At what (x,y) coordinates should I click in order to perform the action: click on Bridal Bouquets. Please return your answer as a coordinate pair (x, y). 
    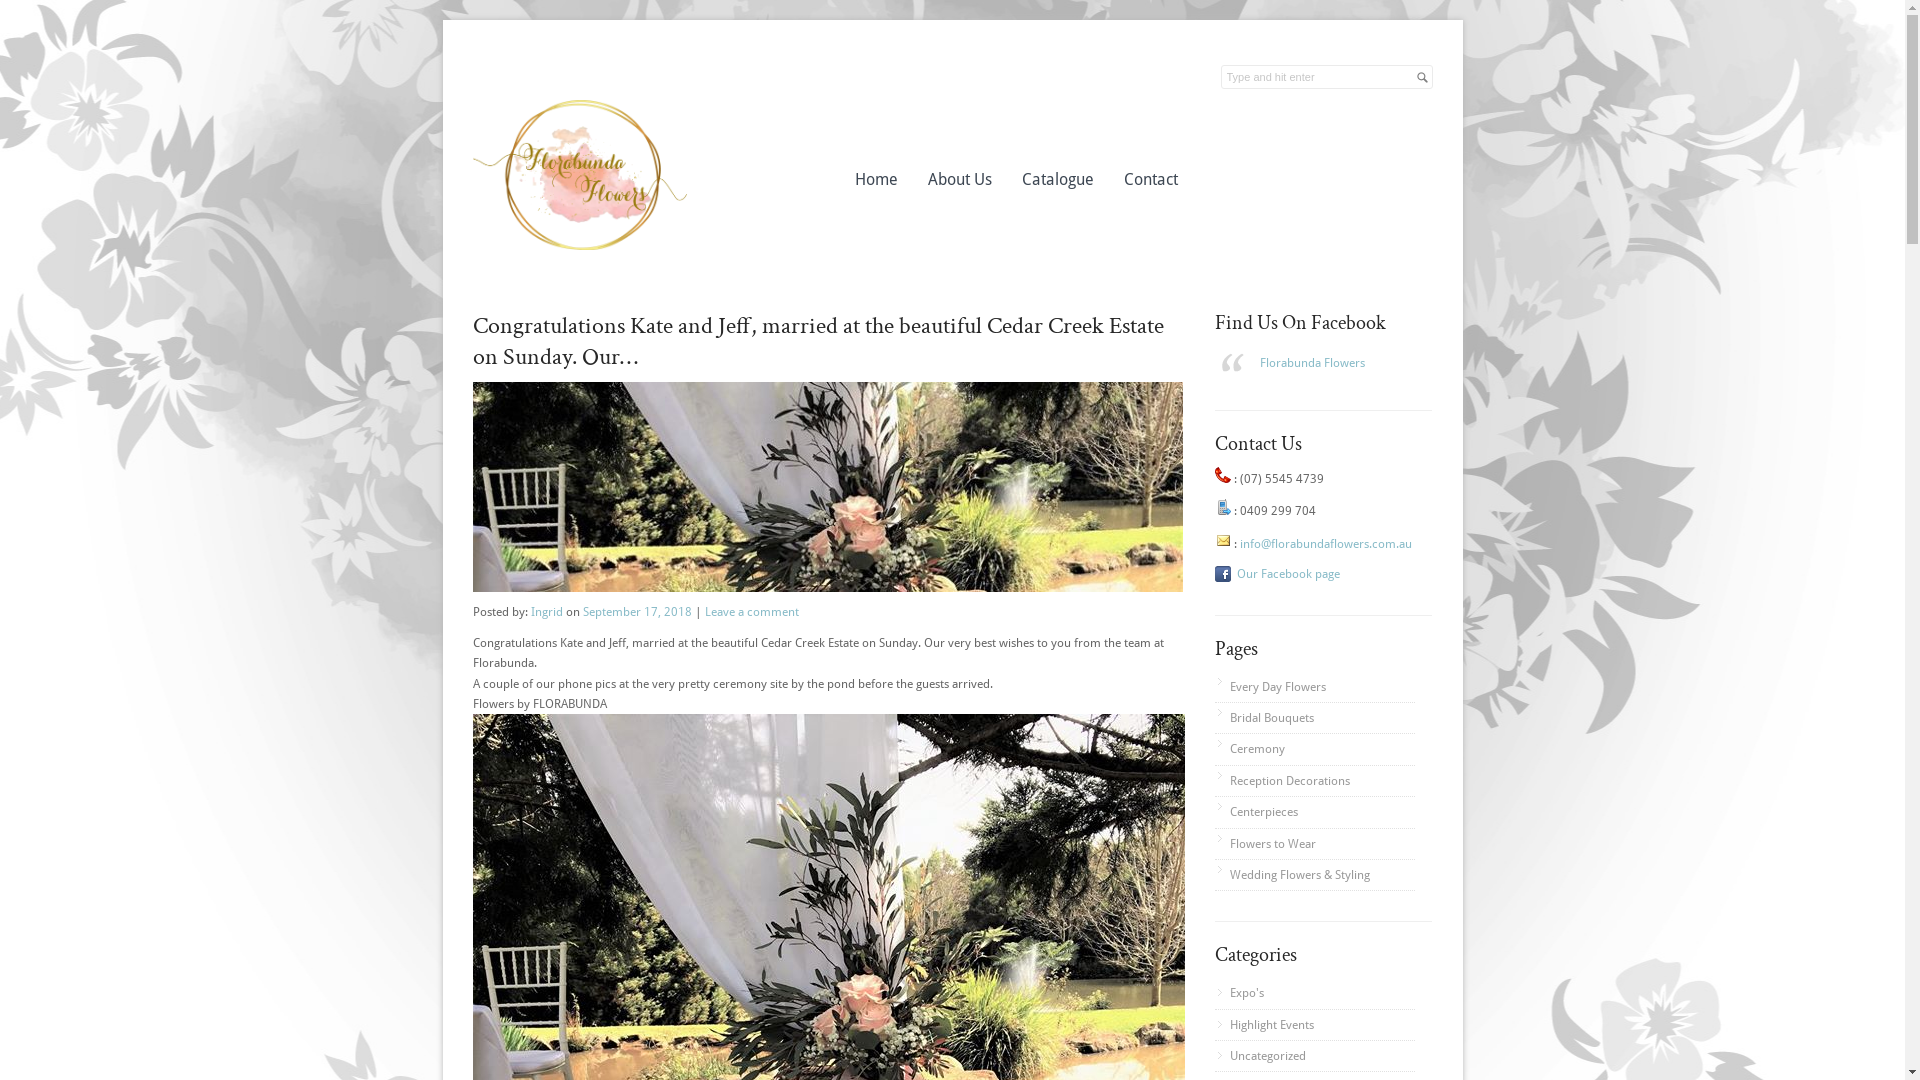
    Looking at the image, I should click on (1268, 718).